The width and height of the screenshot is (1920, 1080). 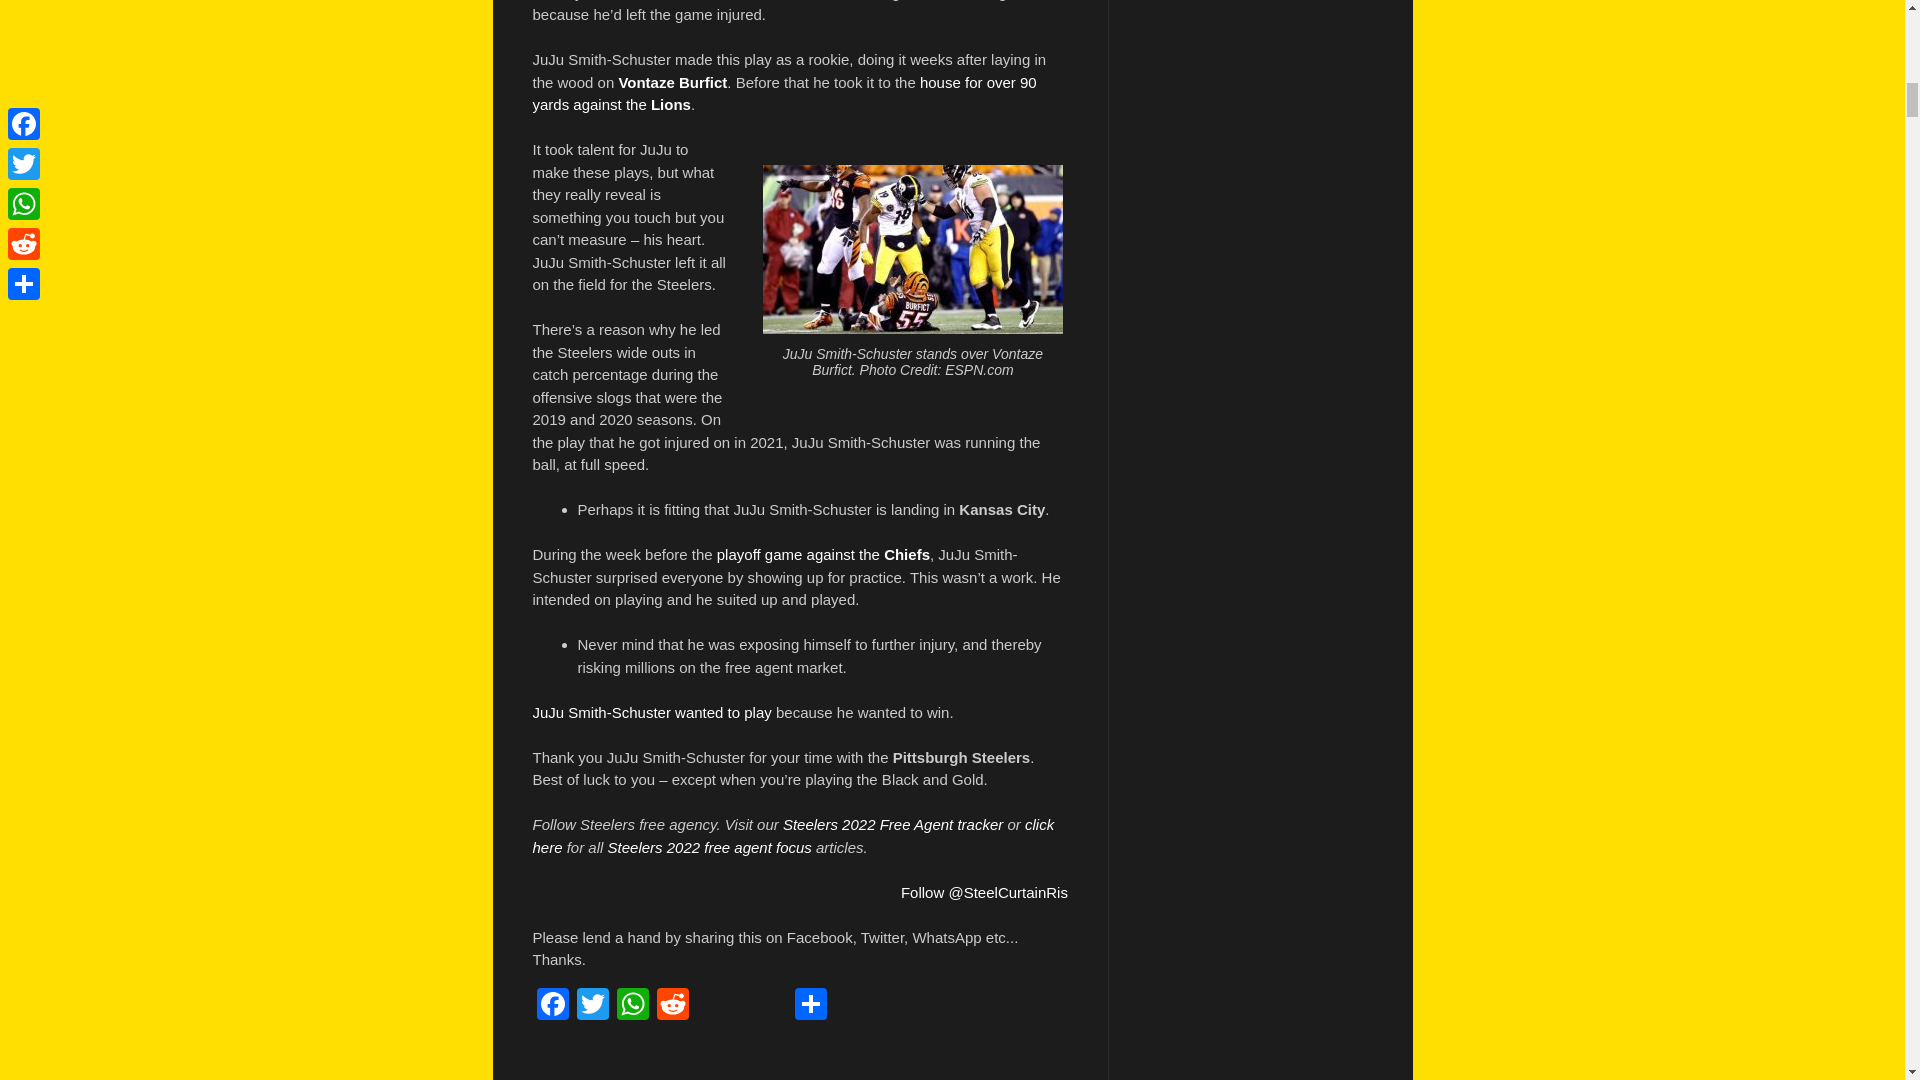 I want to click on house for over 90 yards against the Lions, so click(x=784, y=94).